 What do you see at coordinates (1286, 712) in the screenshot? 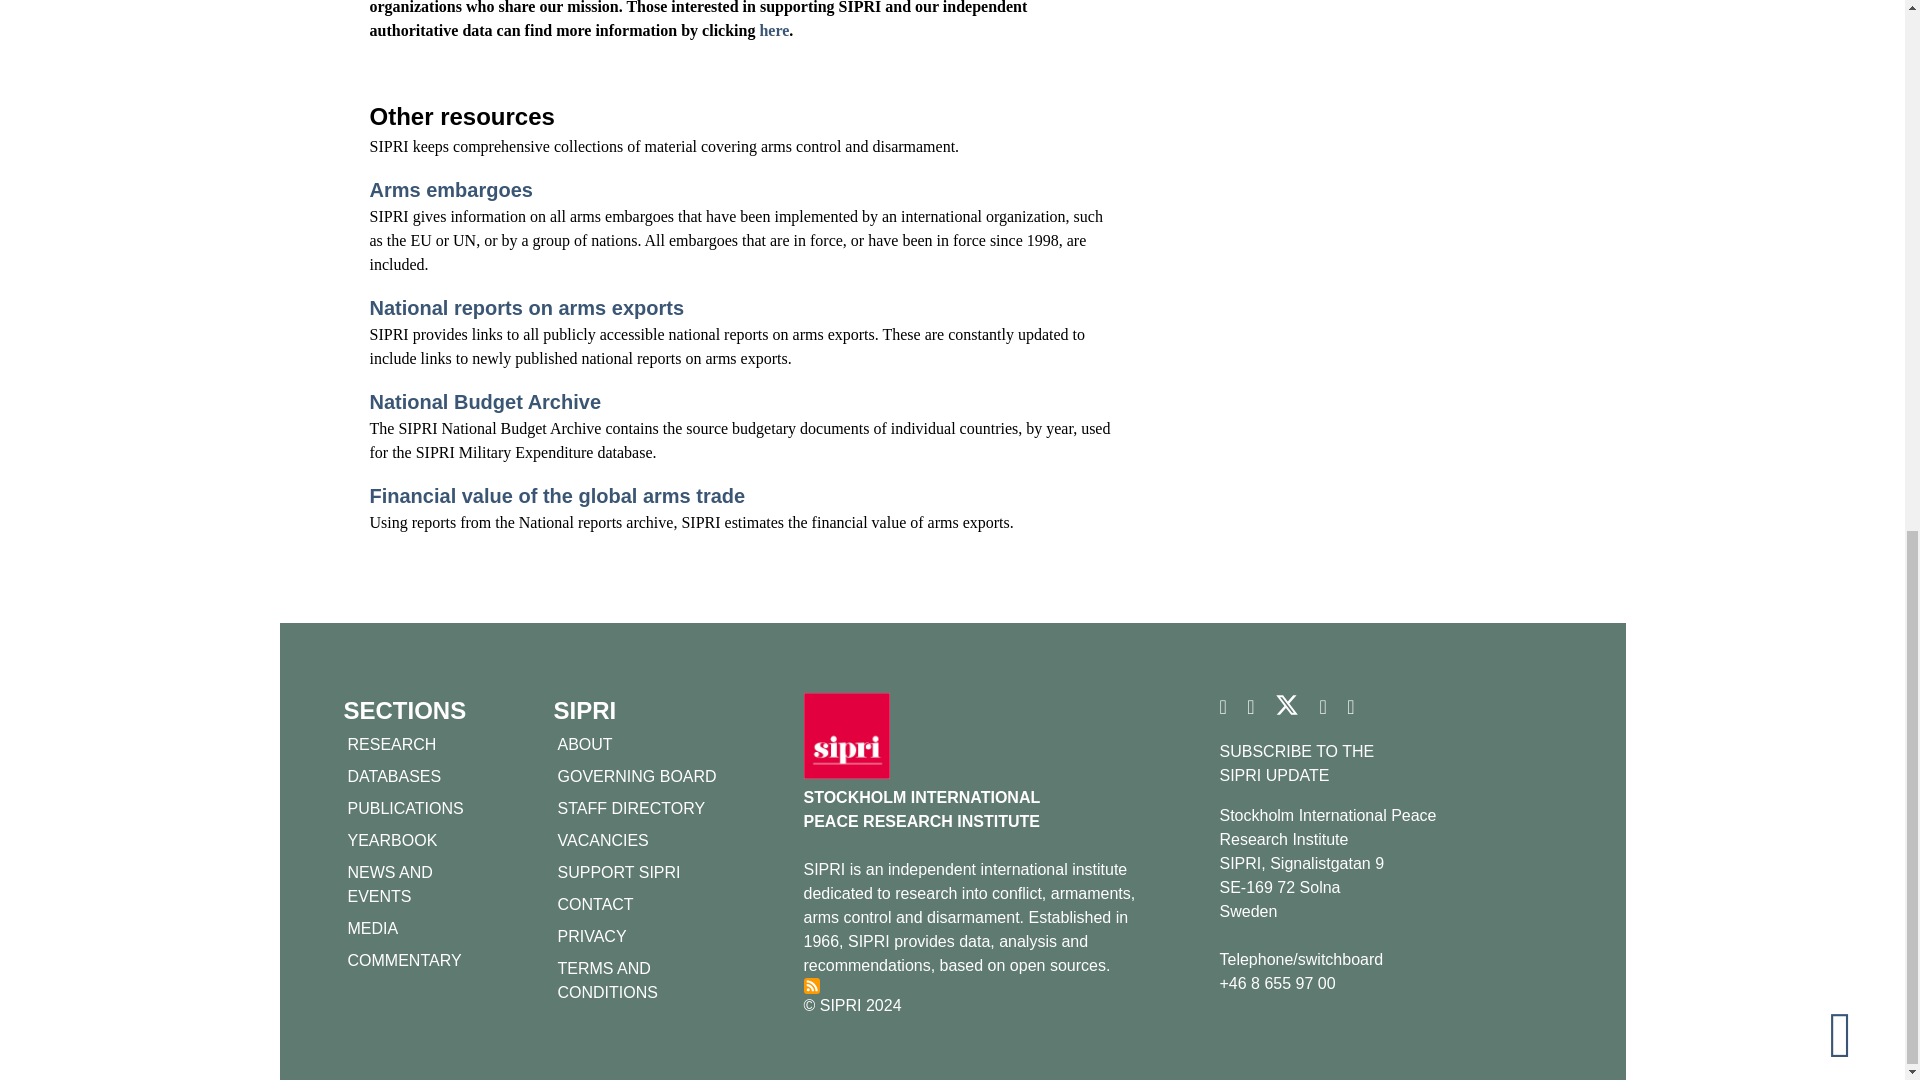
I see `Follow us on Twitter` at bounding box center [1286, 712].